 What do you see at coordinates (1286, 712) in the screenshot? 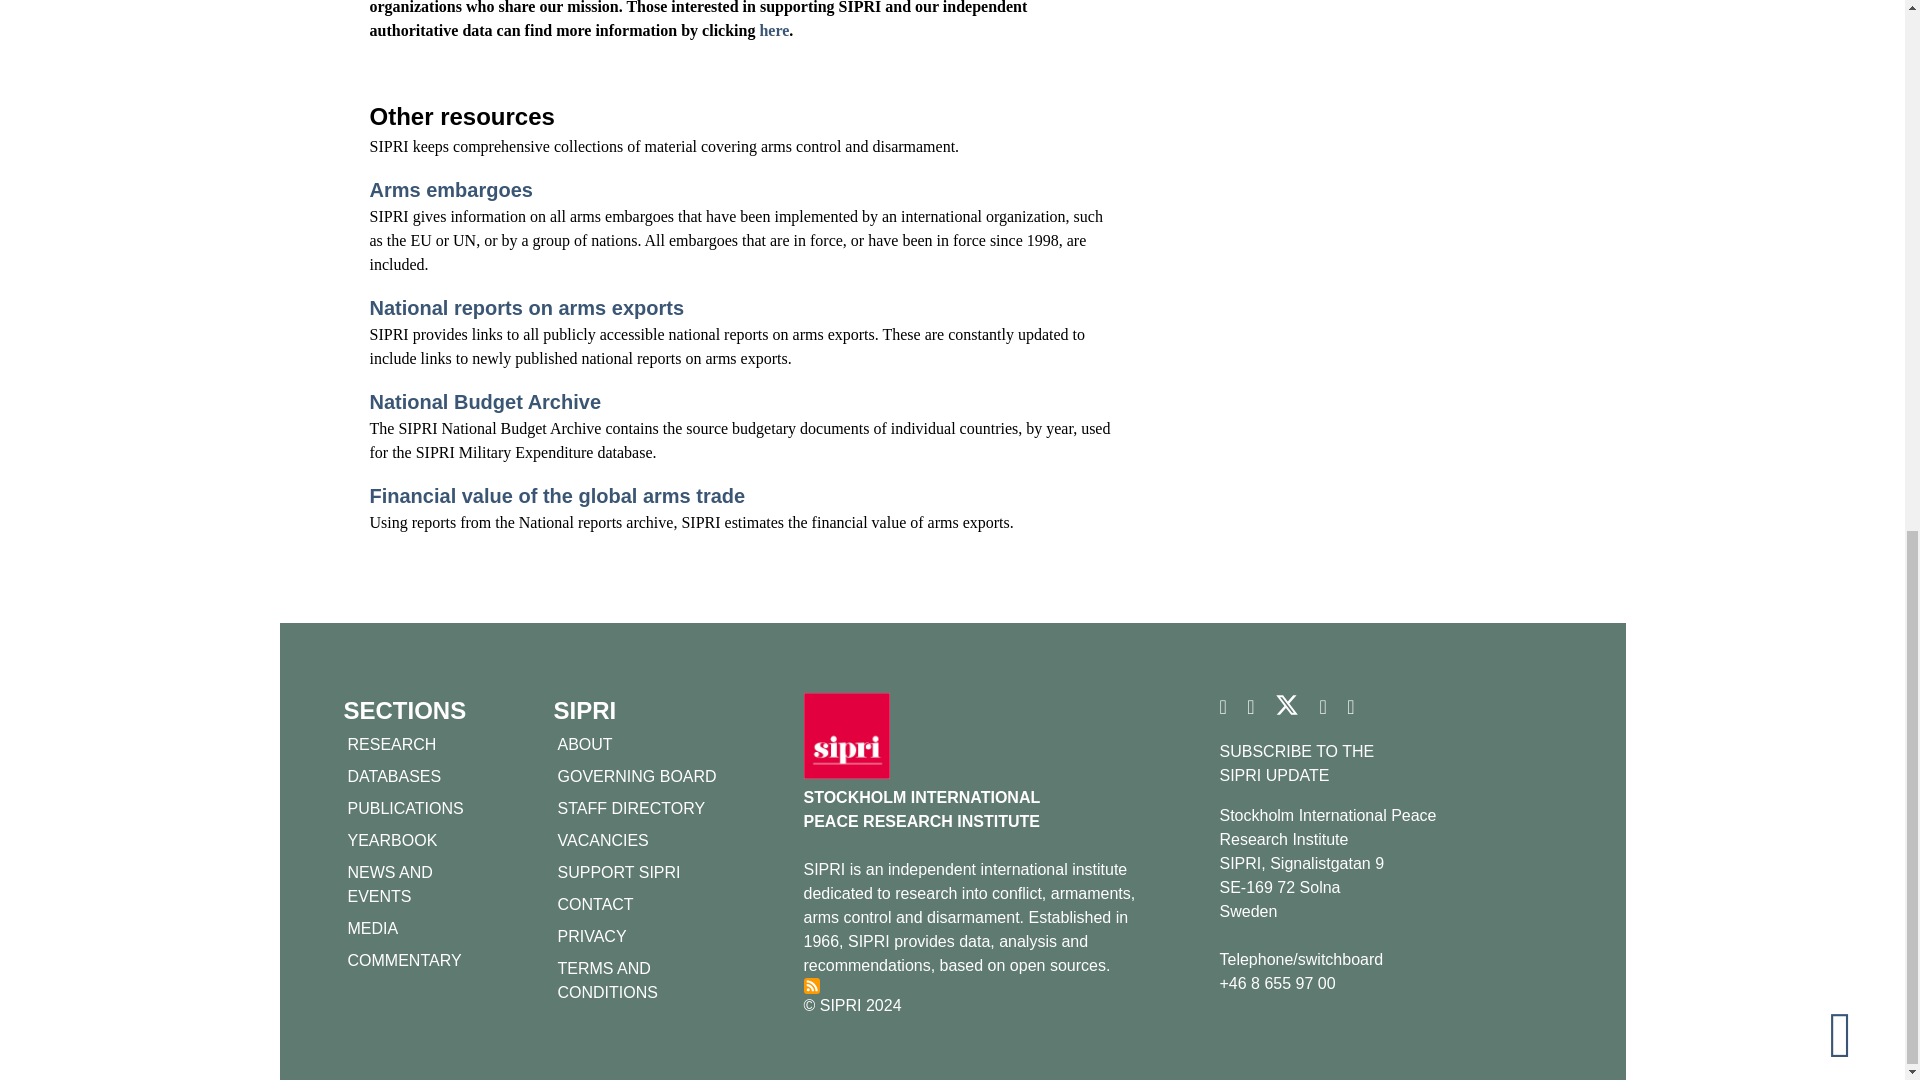
I see `Follow us on Twitter` at bounding box center [1286, 712].